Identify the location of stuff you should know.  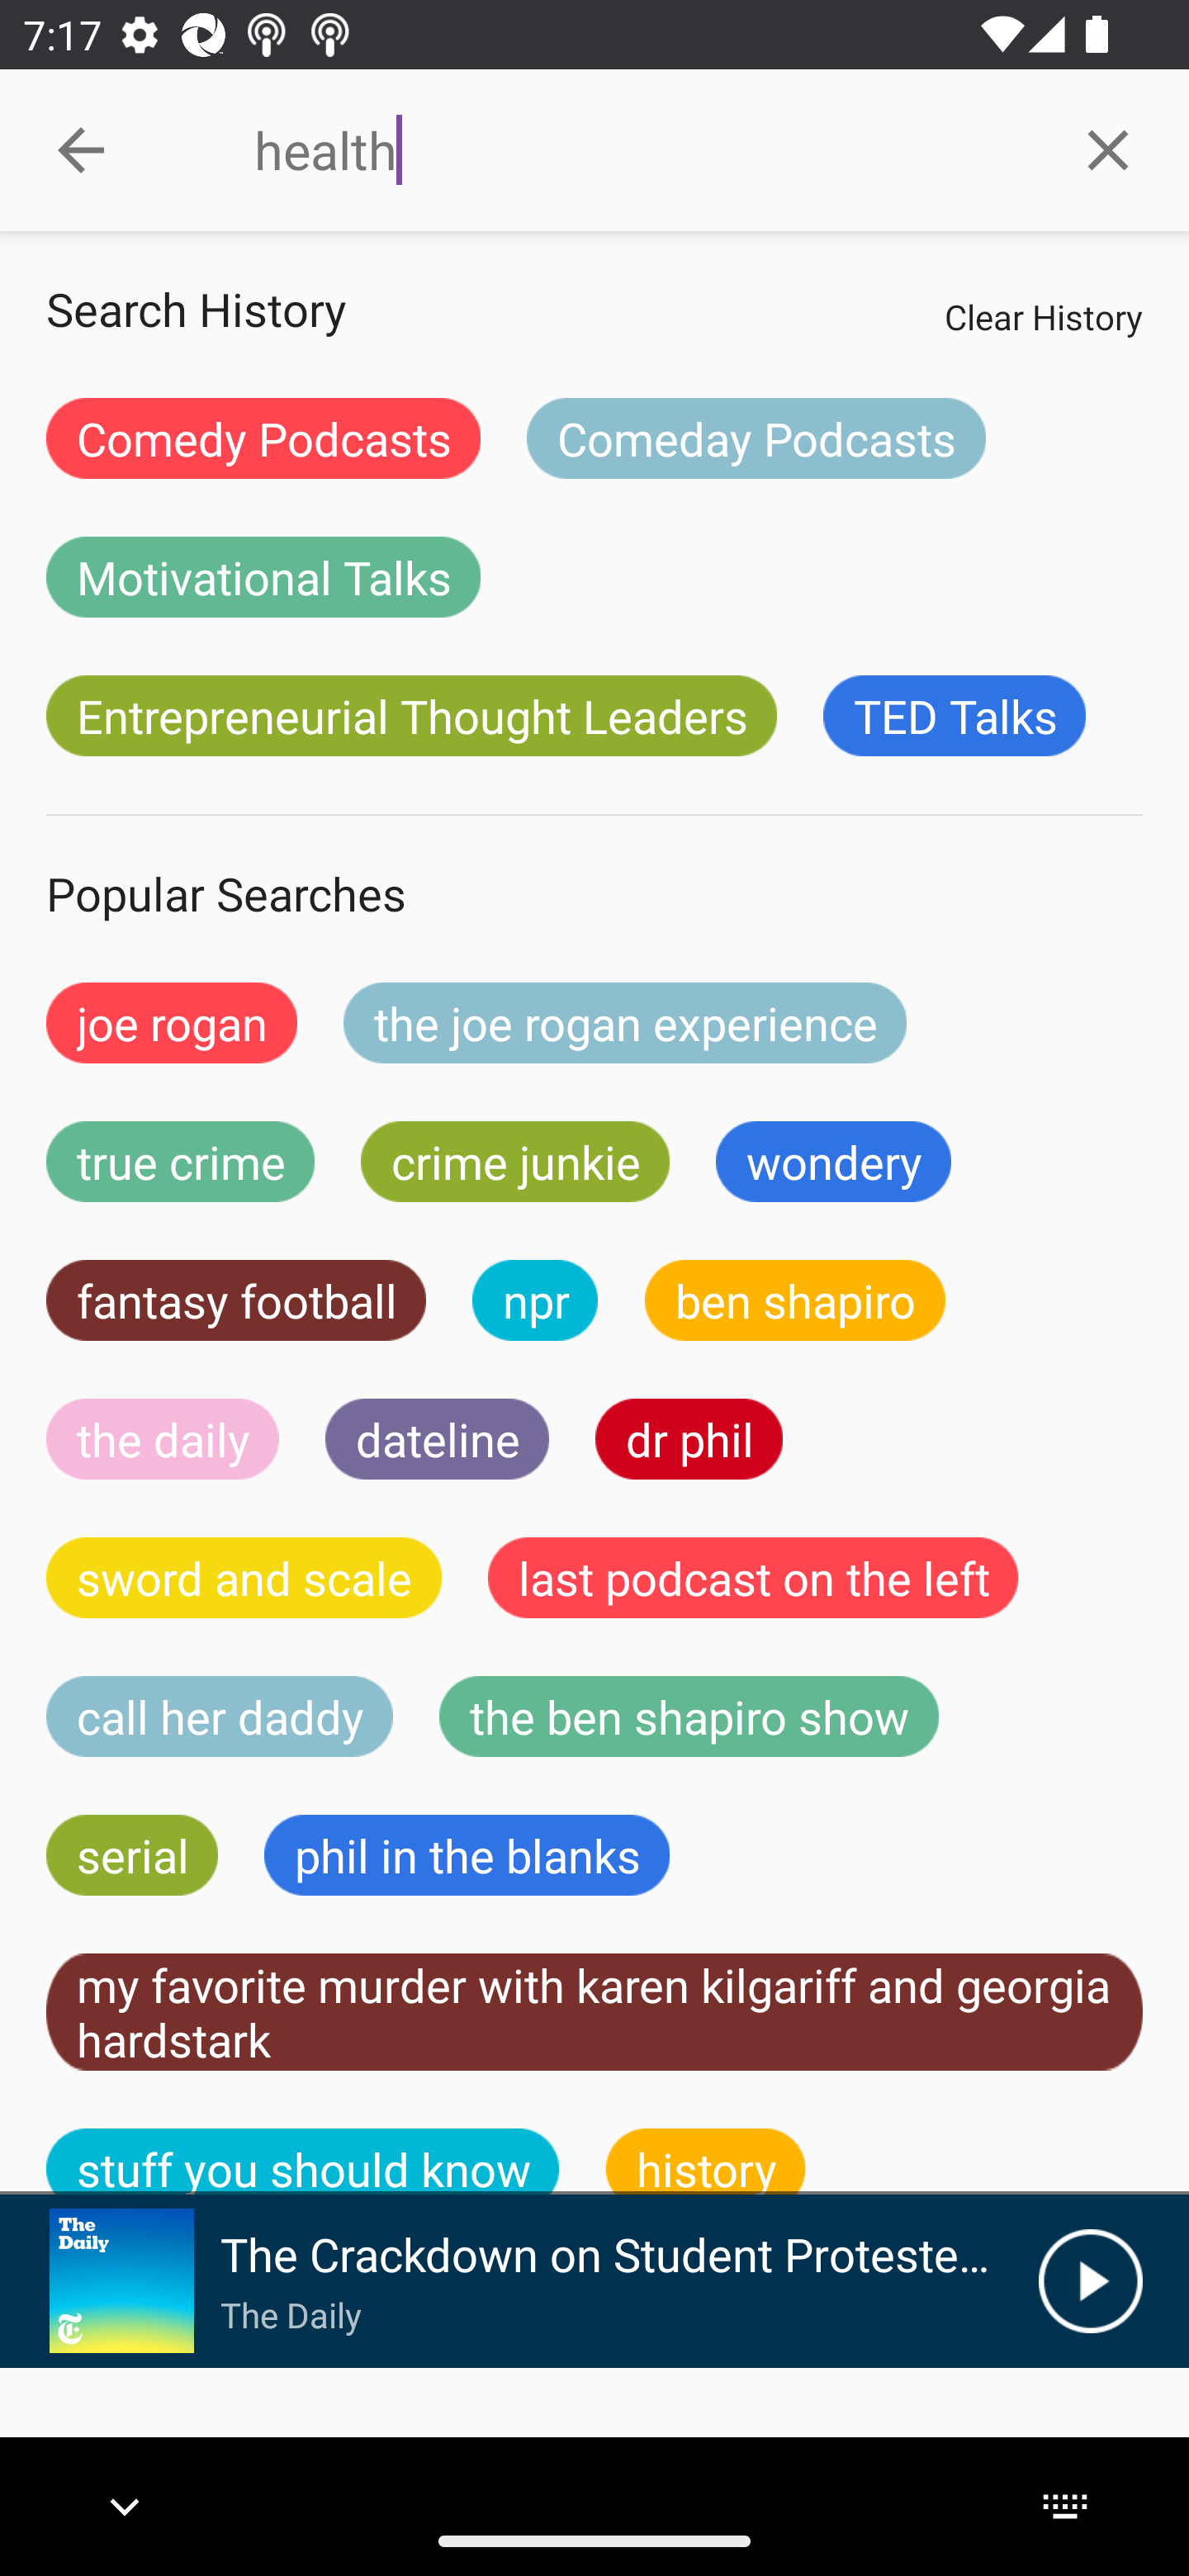
(303, 2162).